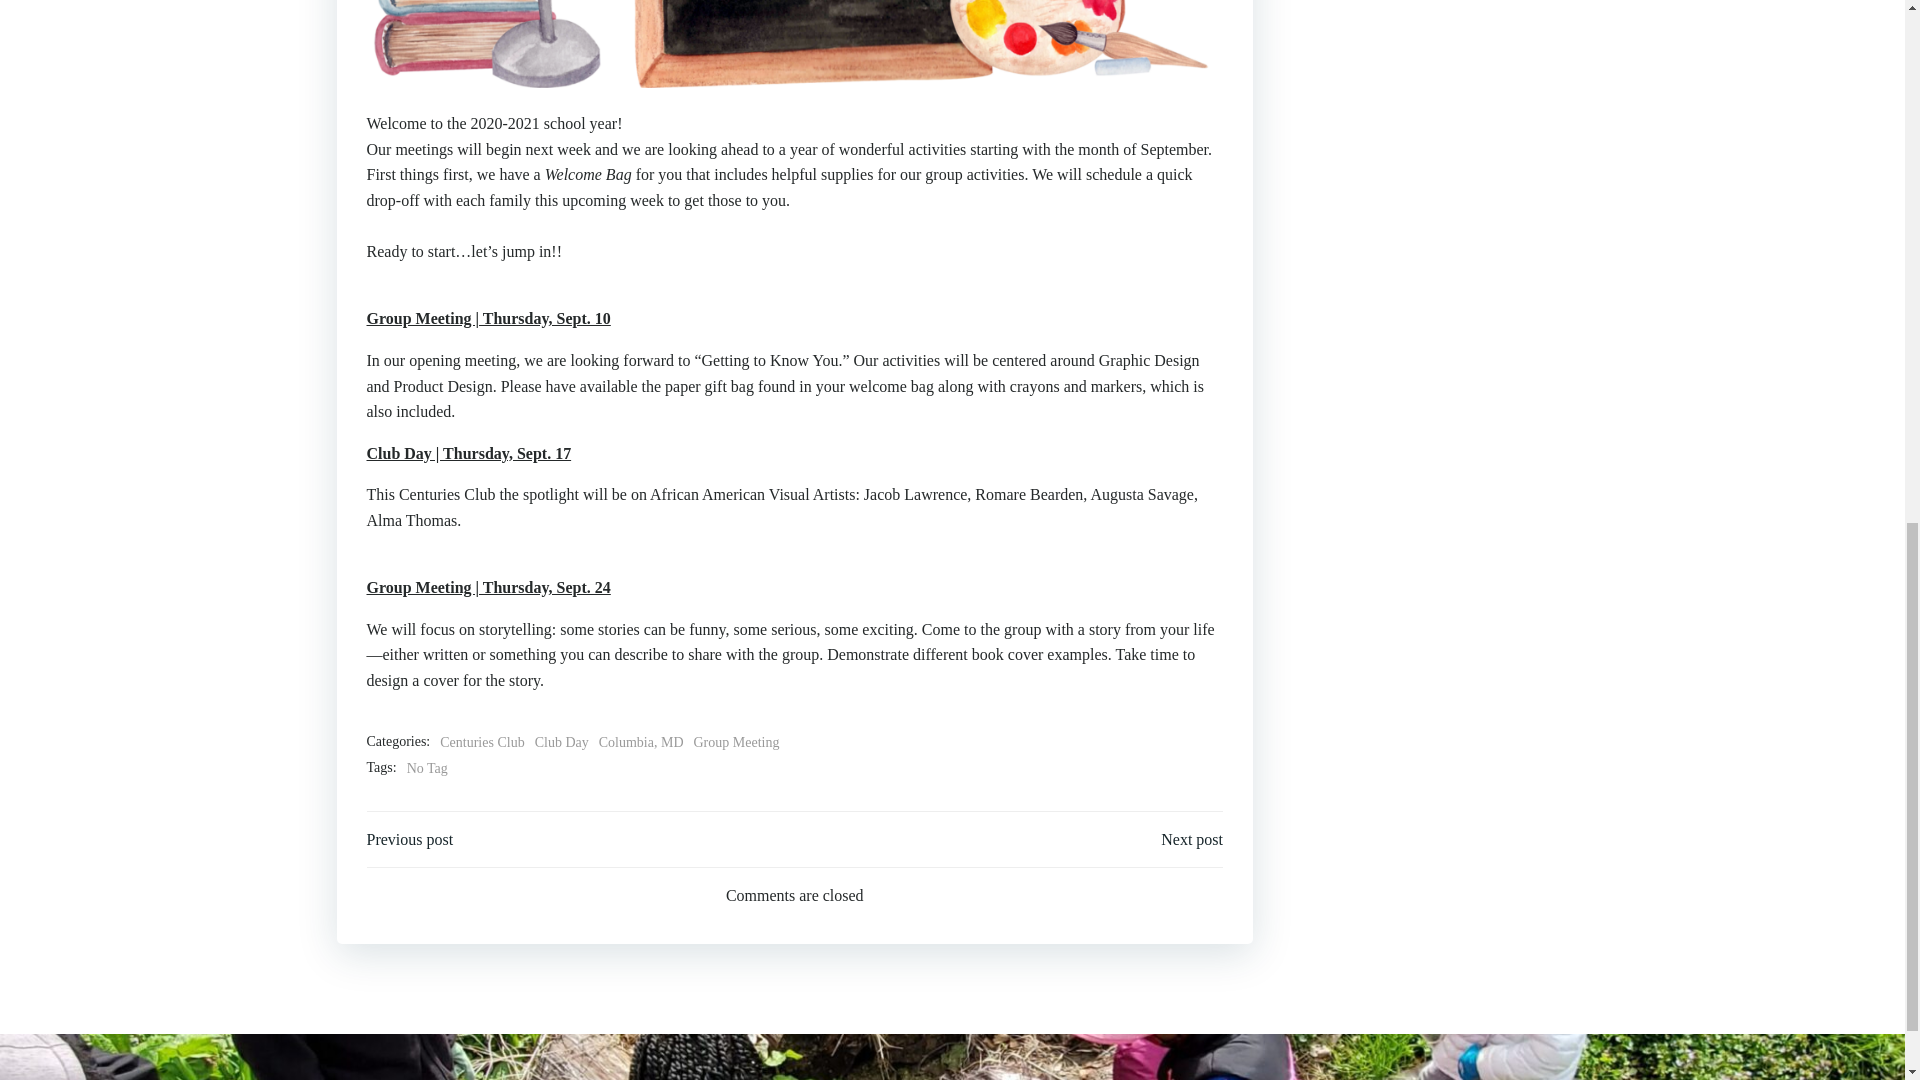 This screenshot has width=1920, height=1080. What do you see at coordinates (562, 742) in the screenshot?
I see `Club Day` at bounding box center [562, 742].